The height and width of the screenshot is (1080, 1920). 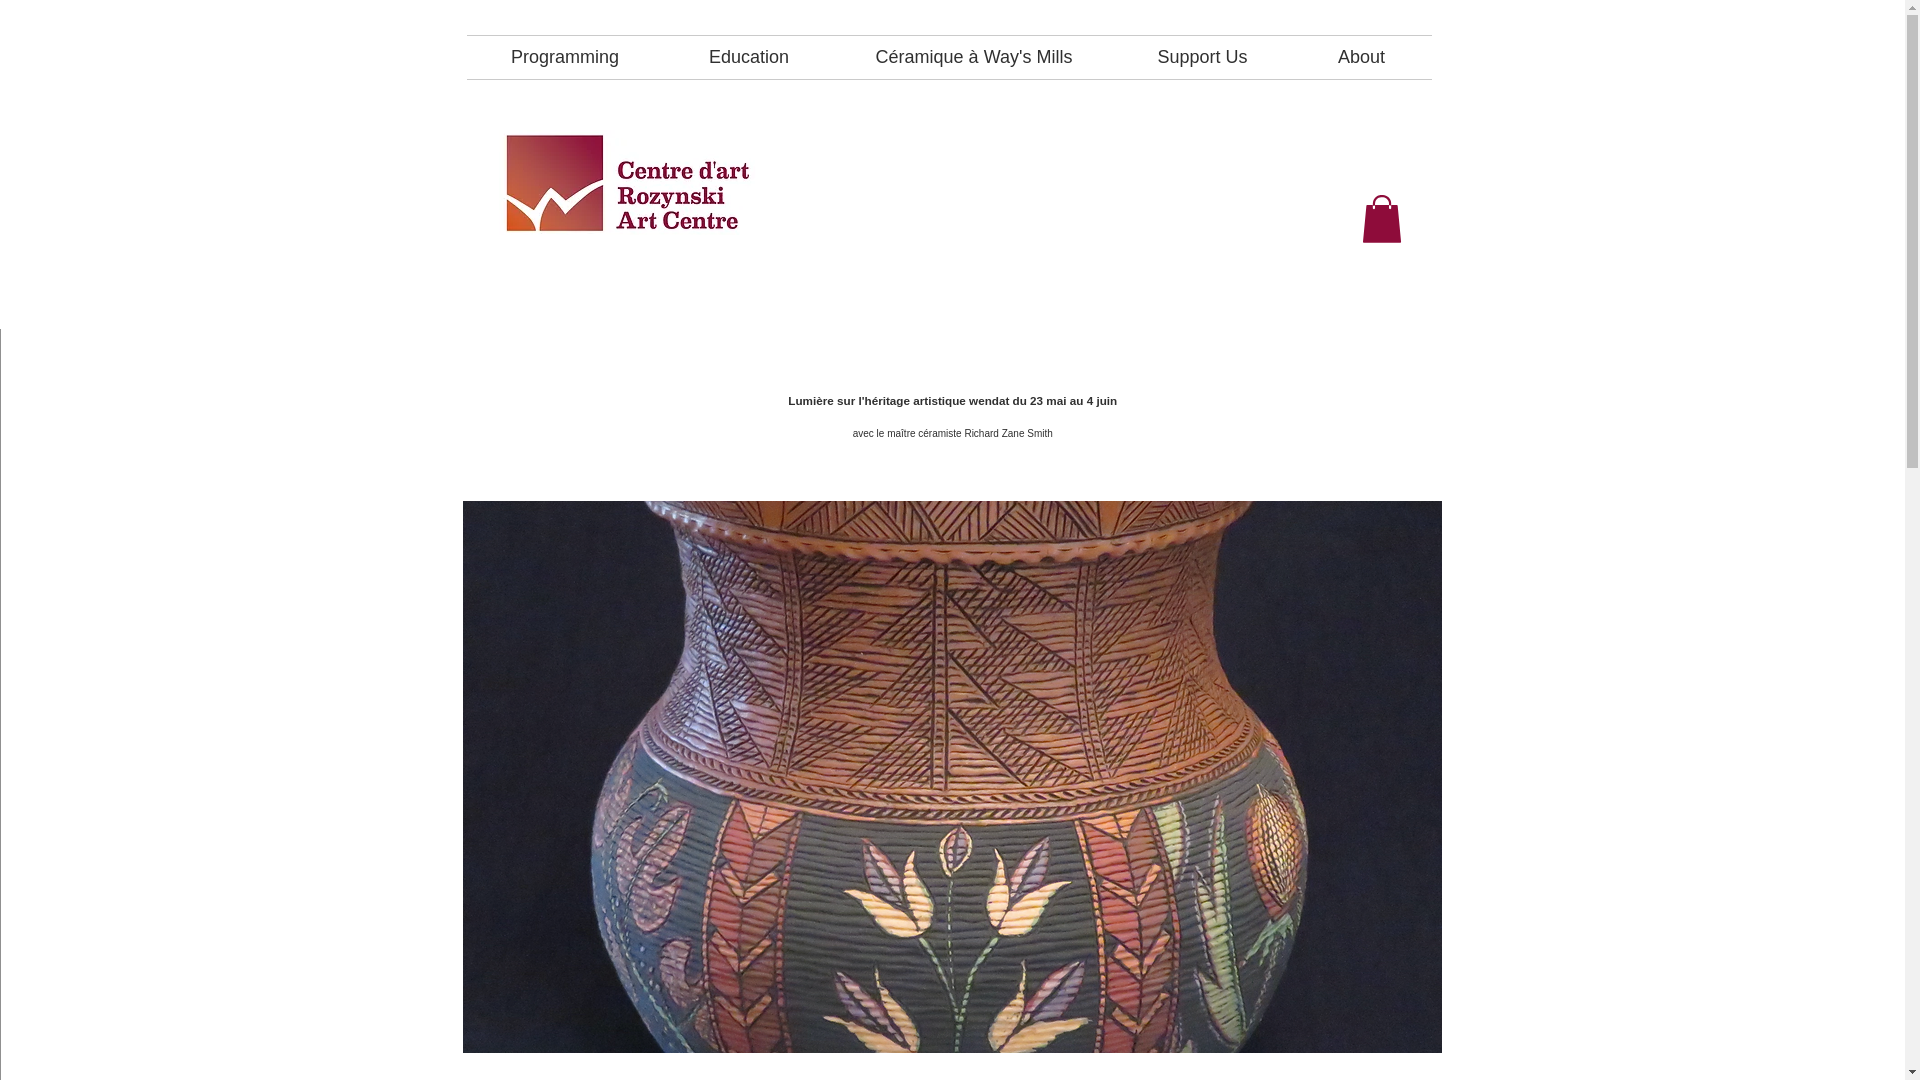 I want to click on Support Us, so click(x=1202, y=56).